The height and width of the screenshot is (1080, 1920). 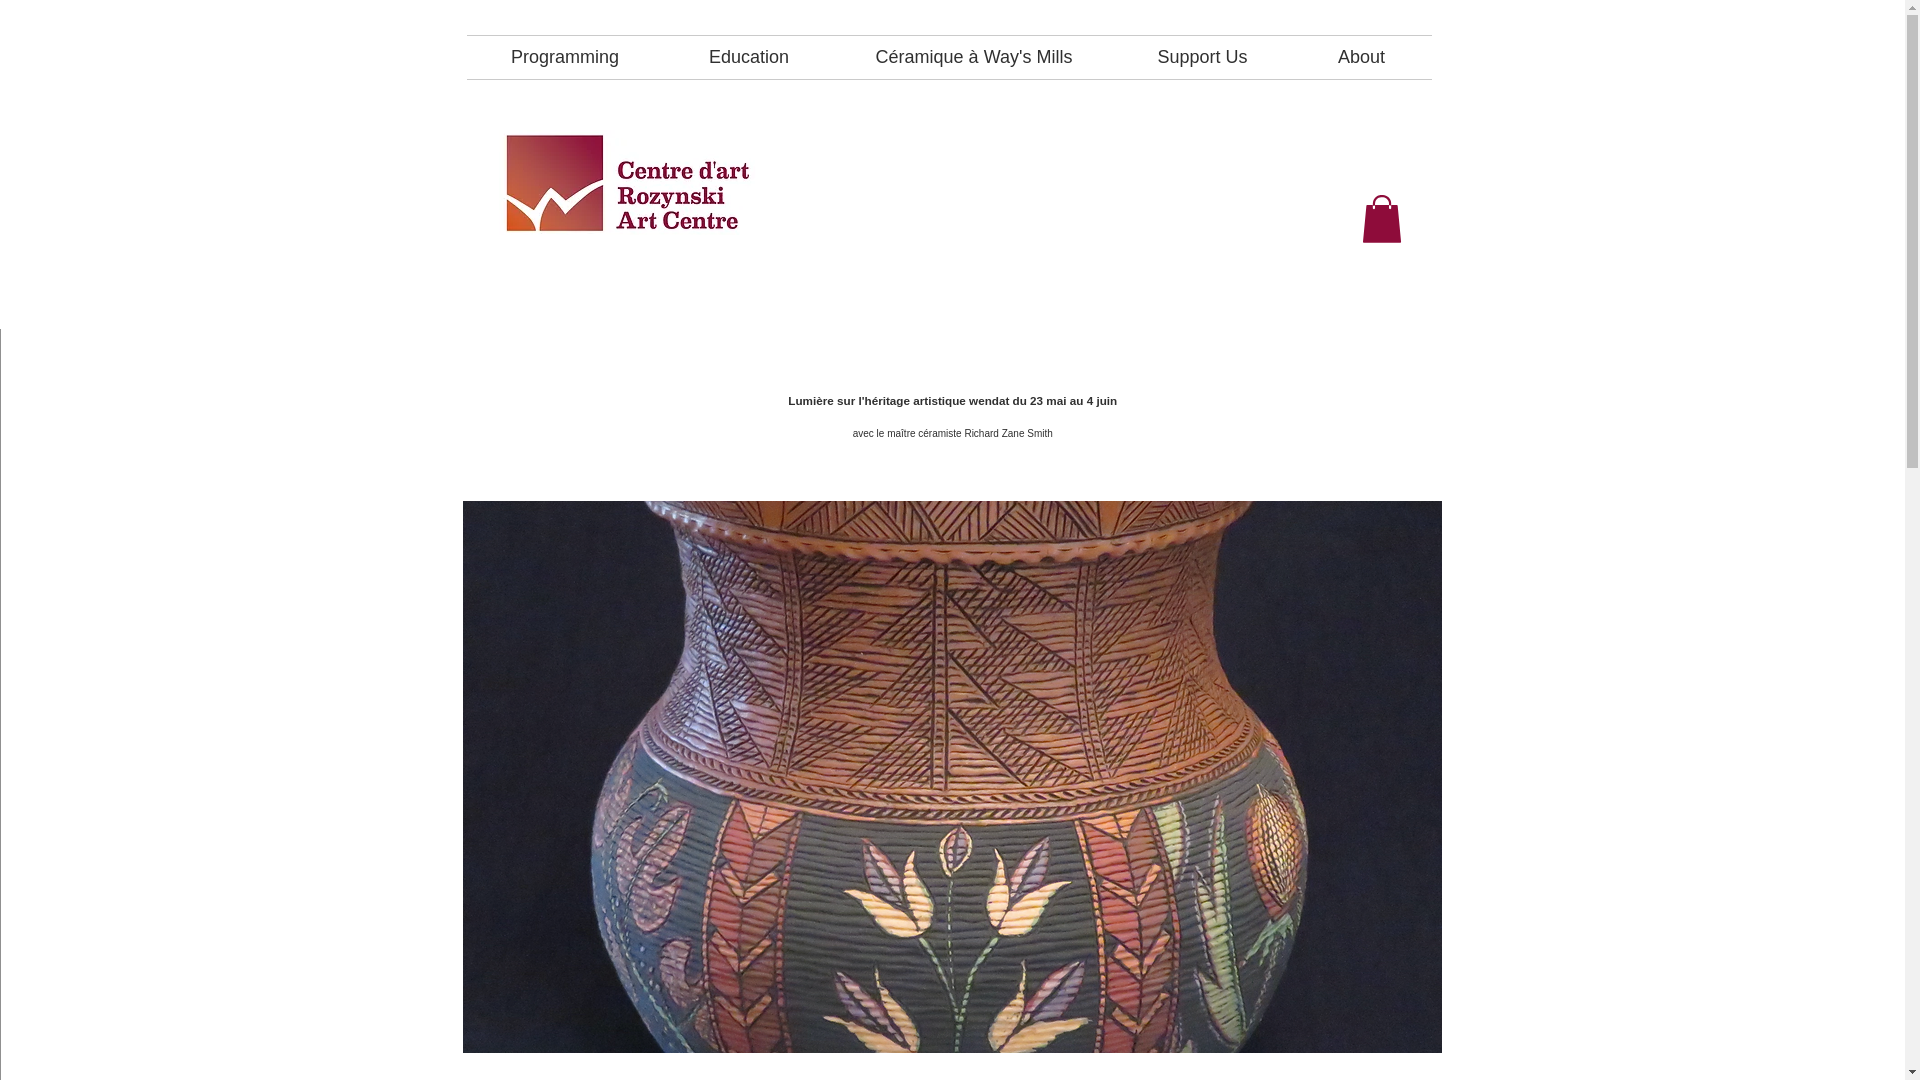 I want to click on Support Us, so click(x=1202, y=56).